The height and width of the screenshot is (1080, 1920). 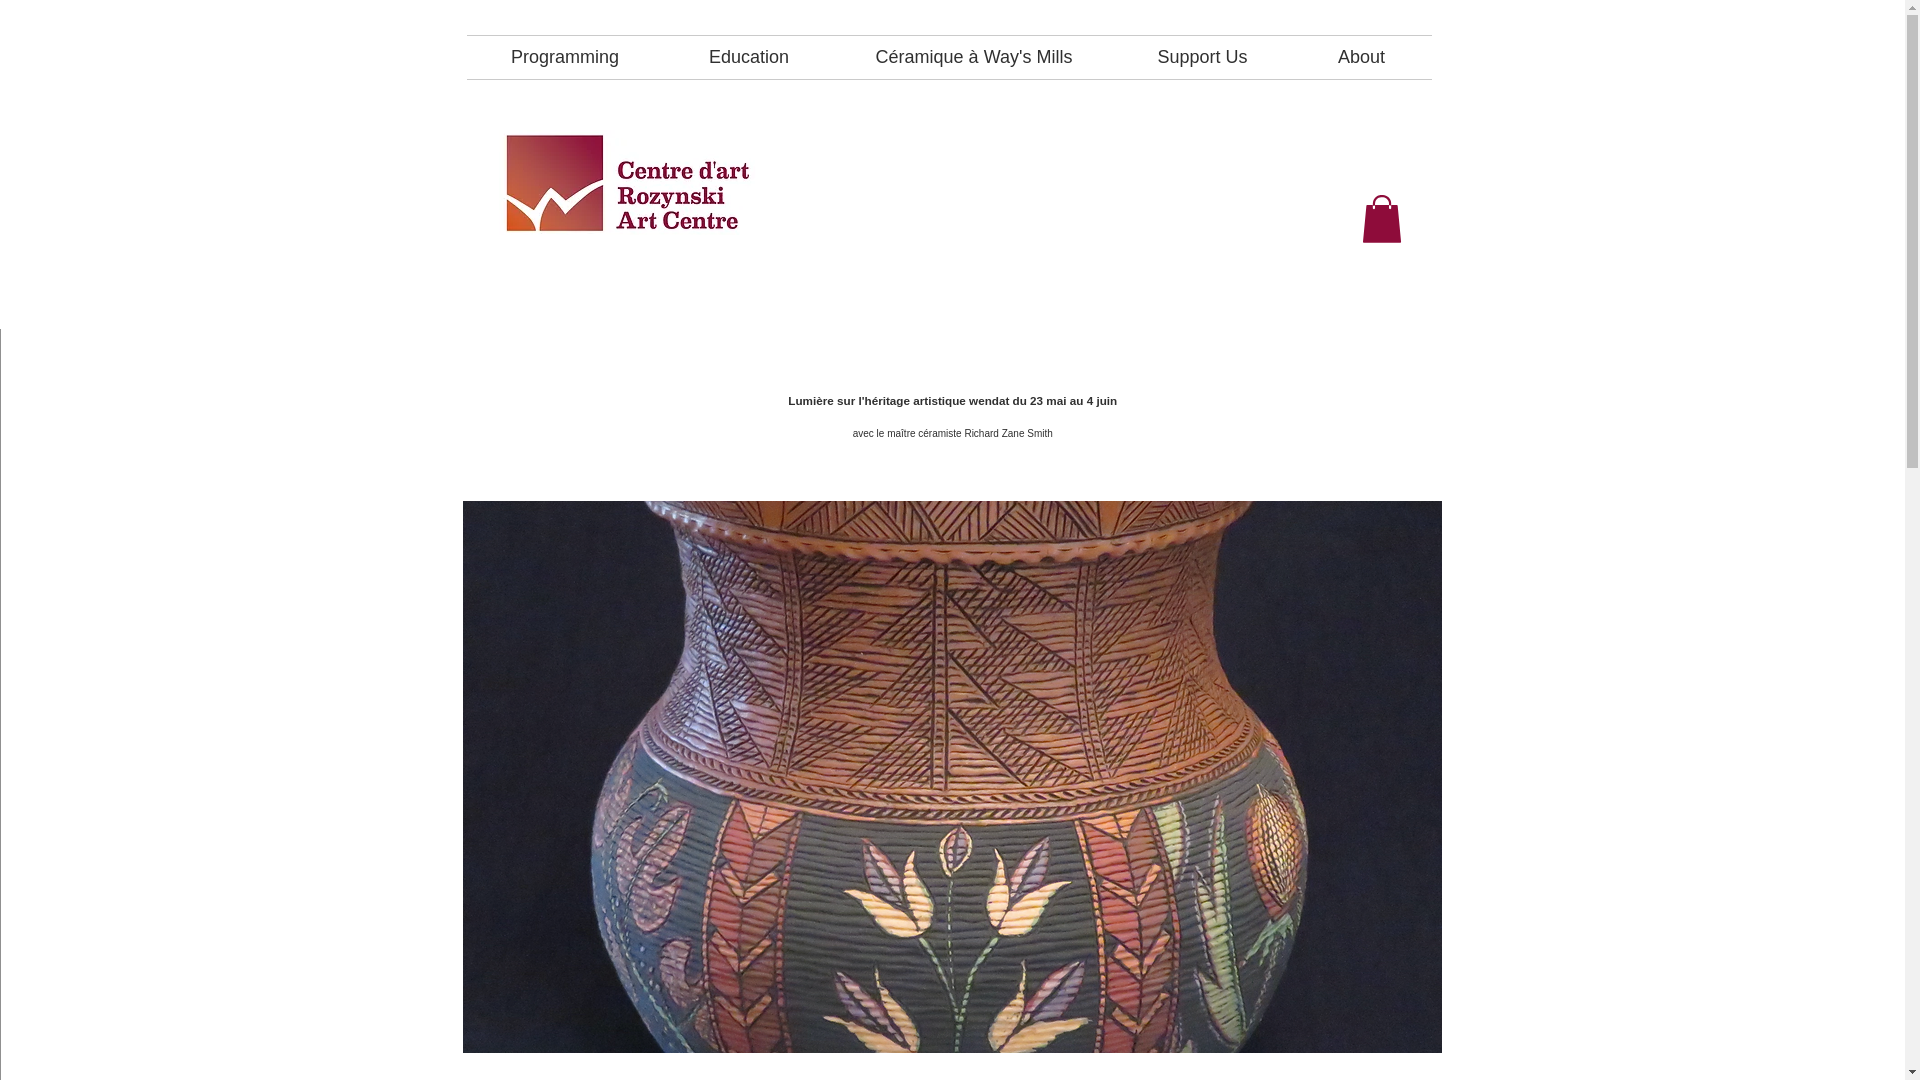 I want to click on Support Us, so click(x=1202, y=56).